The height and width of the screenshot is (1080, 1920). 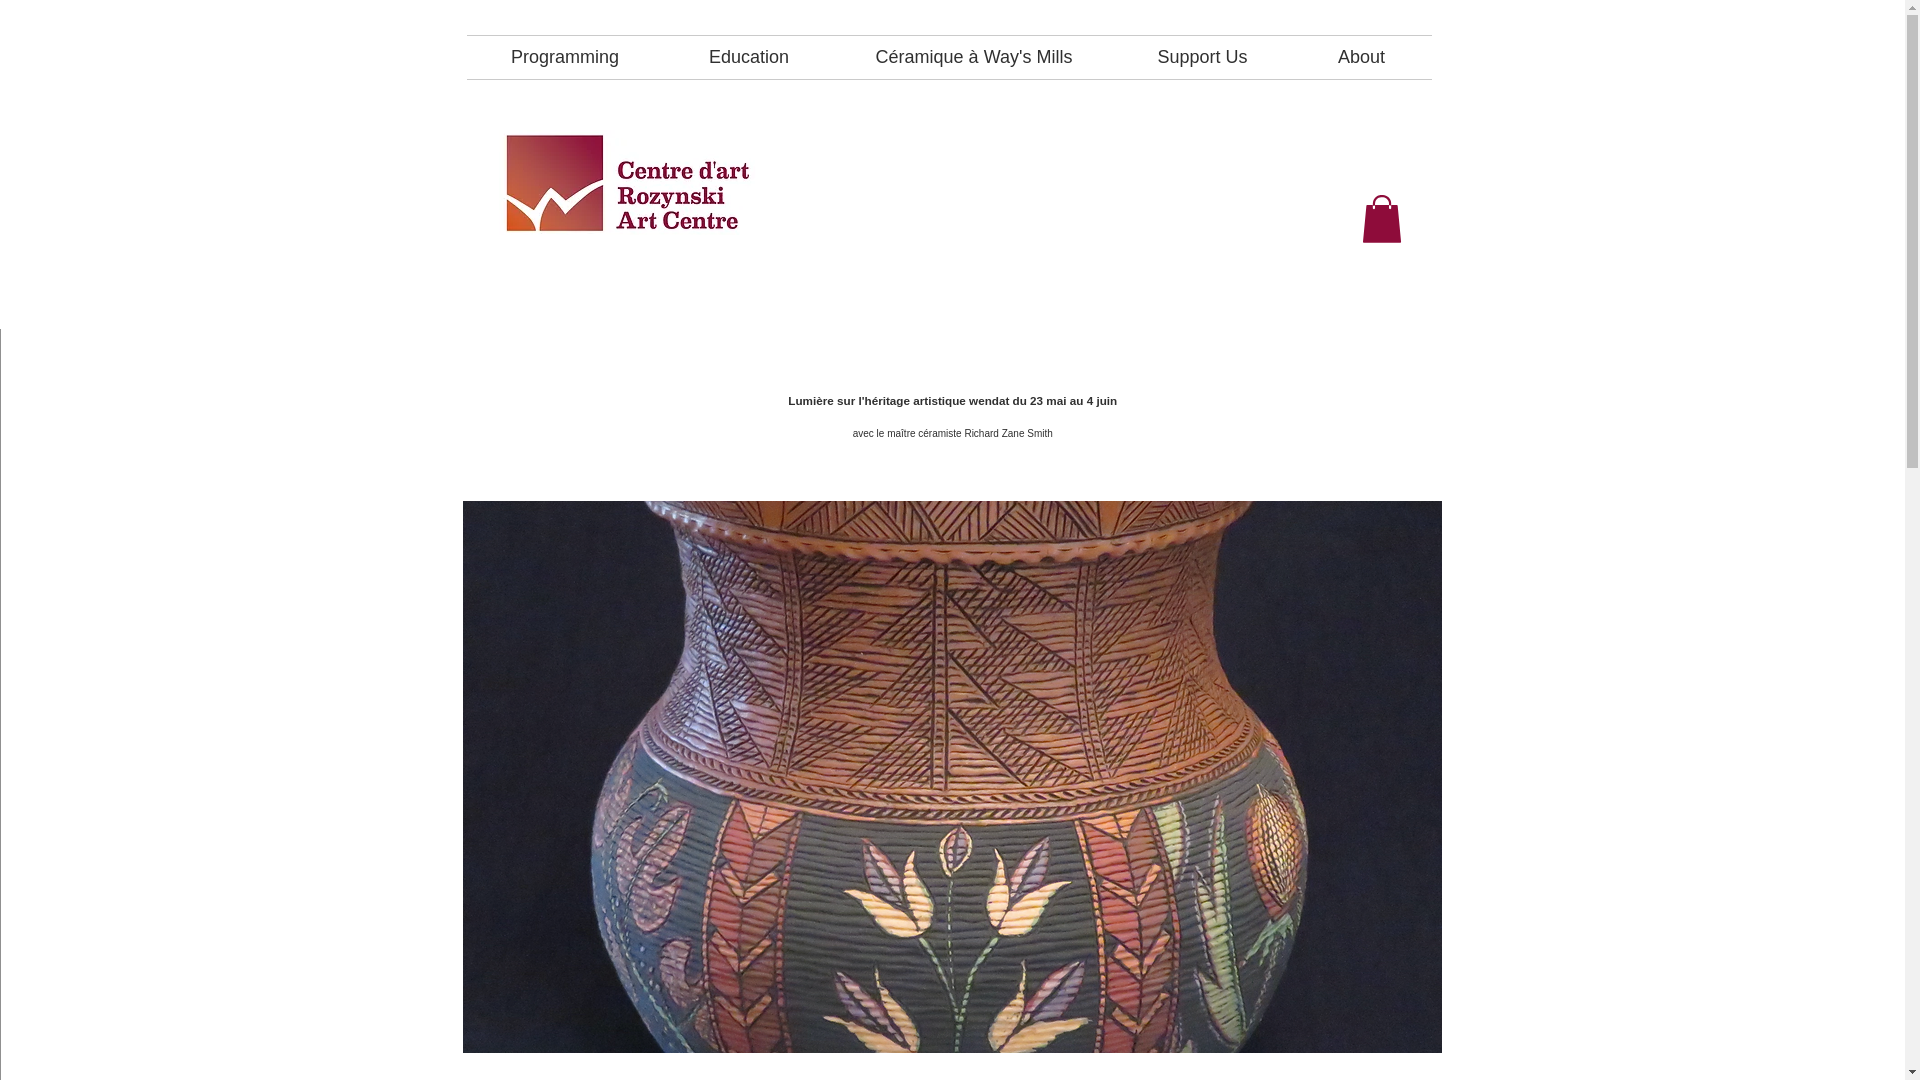 I want to click on Support Us, so click(x=1202, y=56).